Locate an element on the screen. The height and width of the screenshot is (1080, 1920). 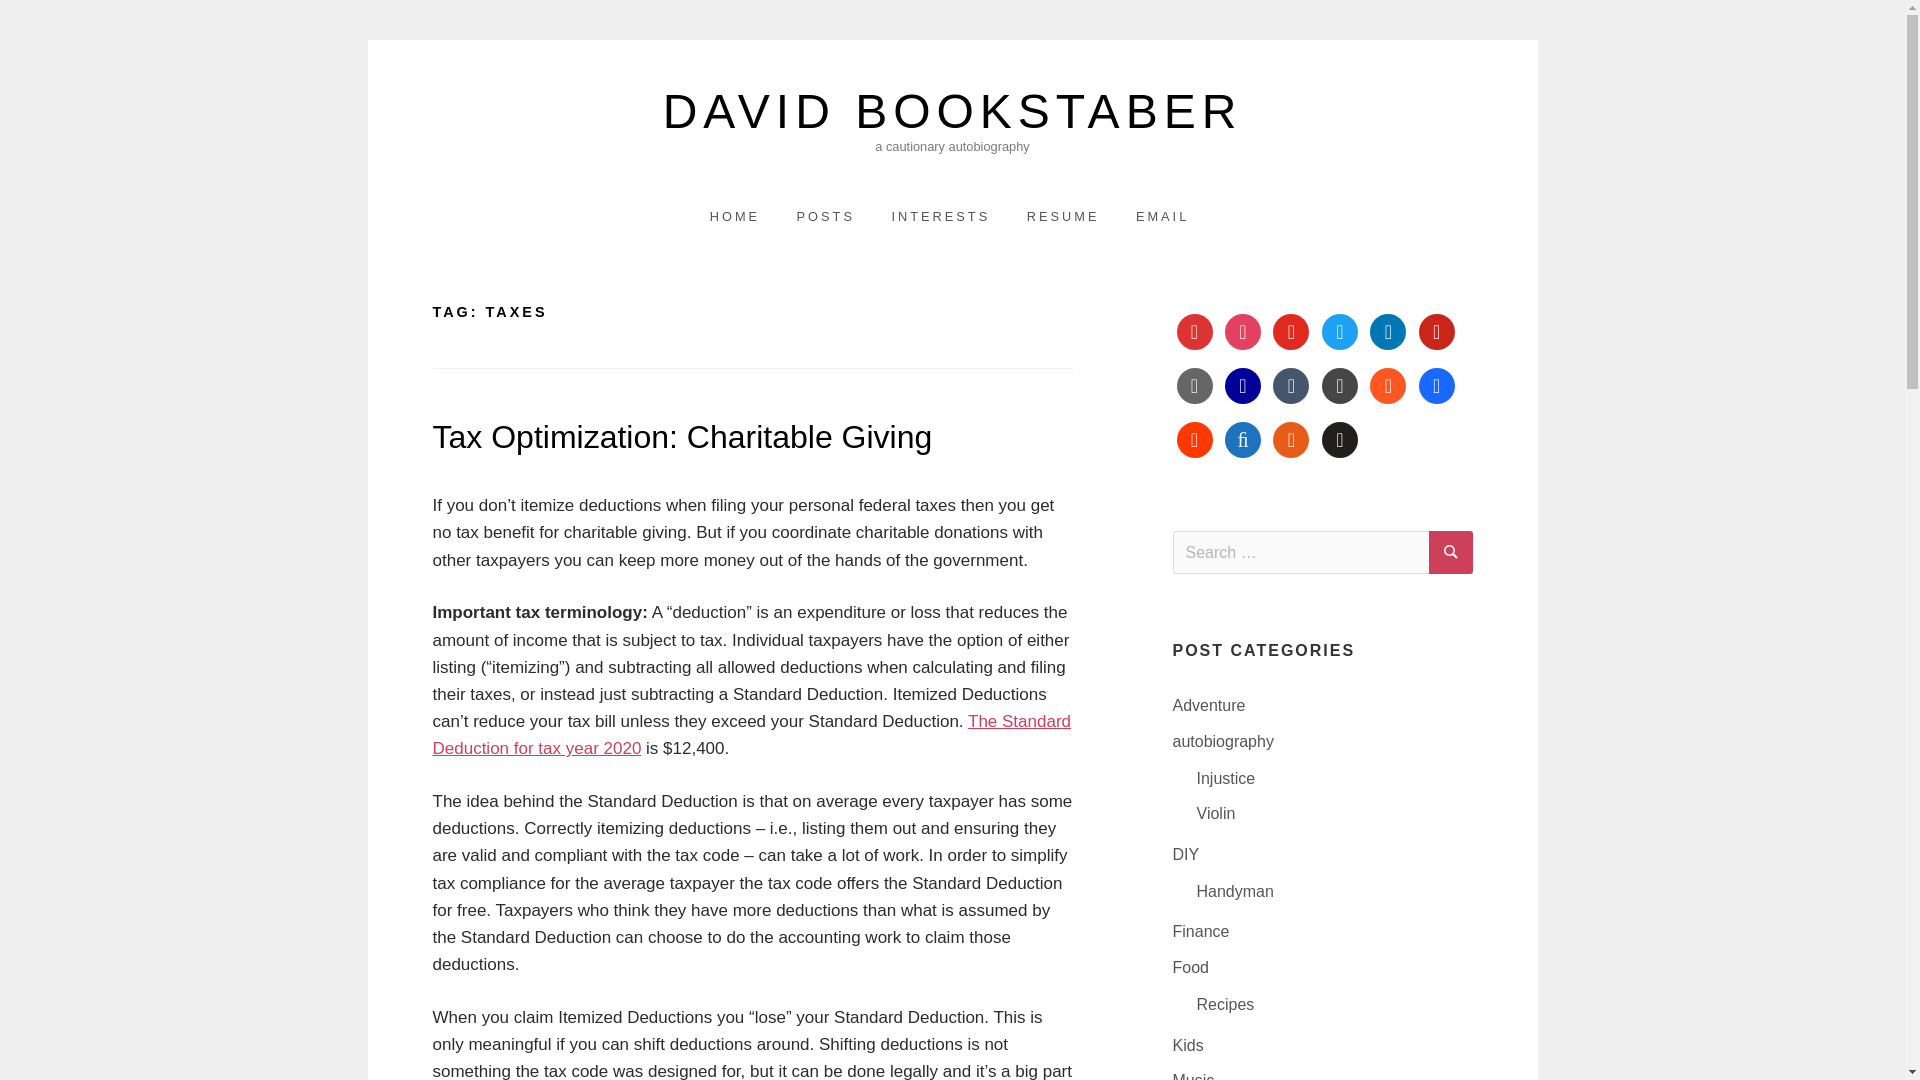
Violin is located at coordinates (1215, 812).